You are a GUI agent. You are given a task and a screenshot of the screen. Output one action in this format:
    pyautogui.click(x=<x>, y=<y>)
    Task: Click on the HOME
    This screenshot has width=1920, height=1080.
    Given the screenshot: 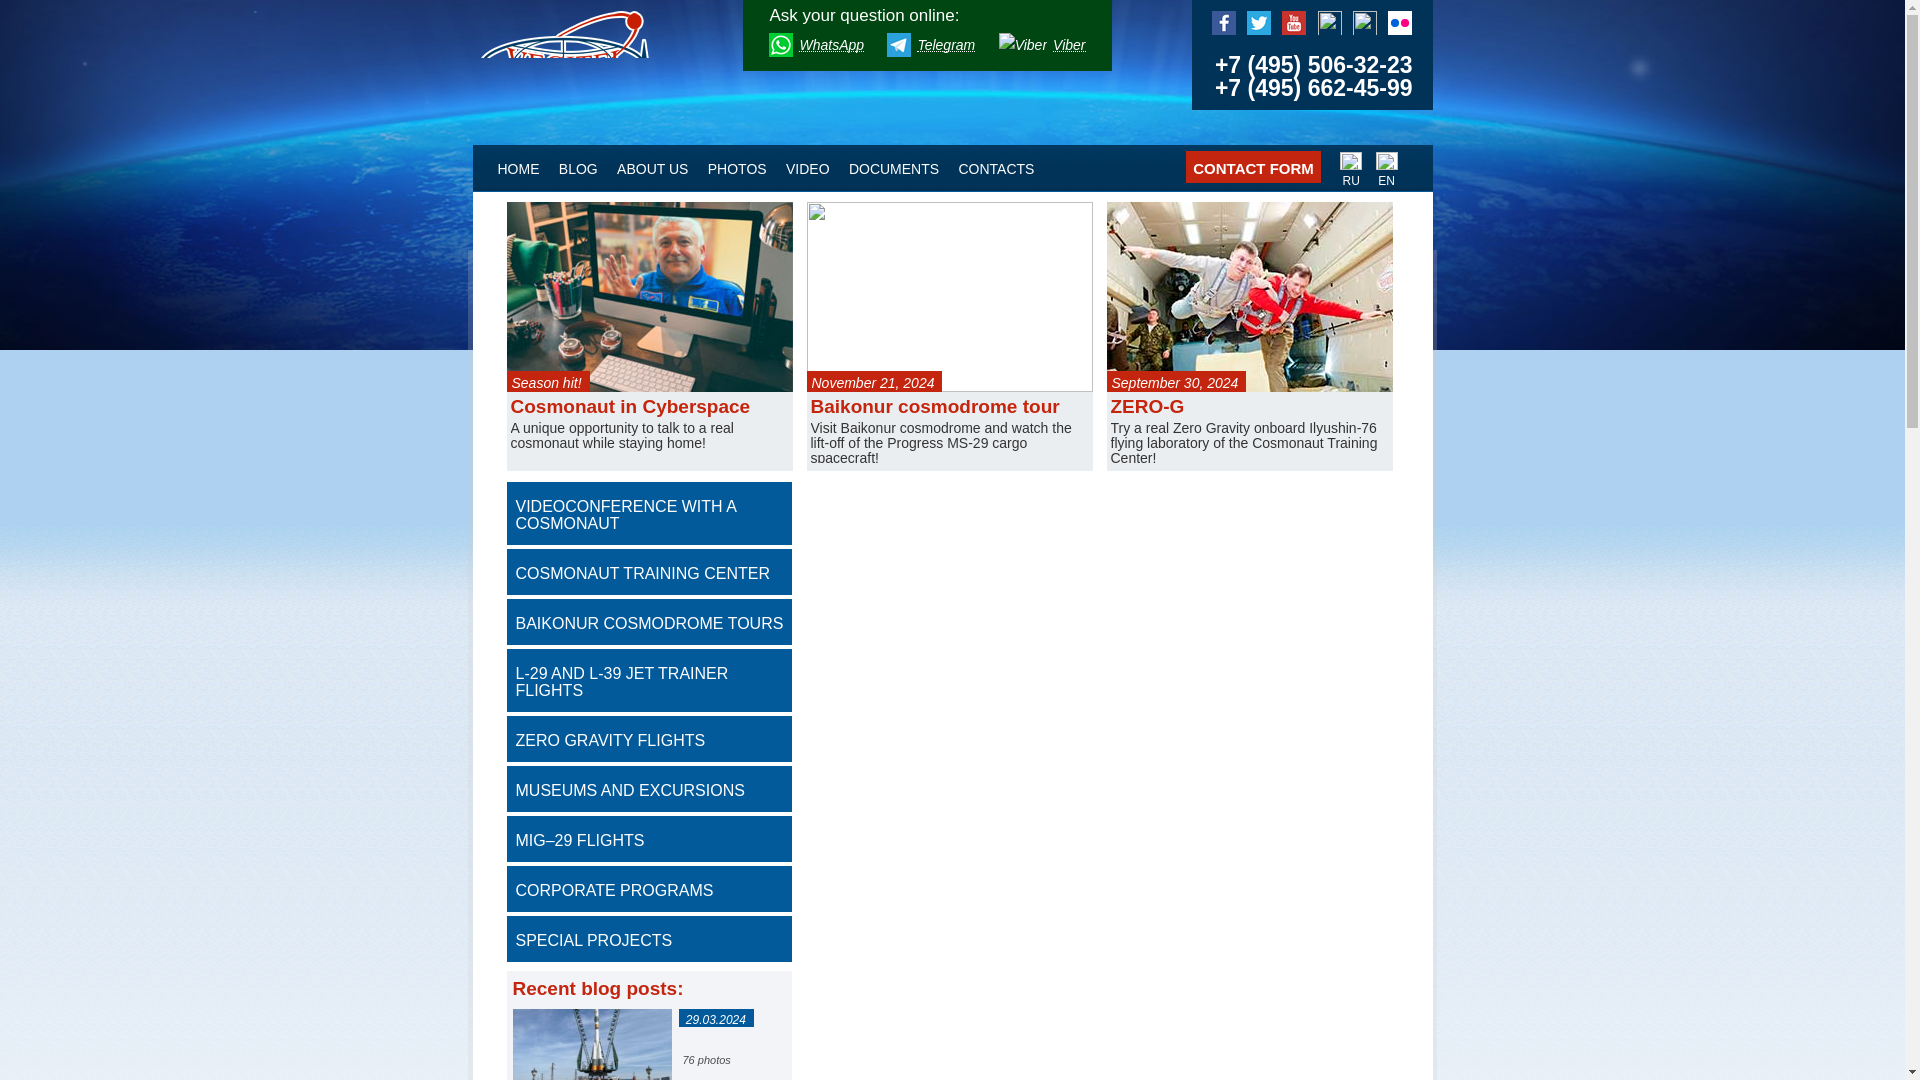 What is the action you would take?
    pyautogui.click(x=519, y=167)
    